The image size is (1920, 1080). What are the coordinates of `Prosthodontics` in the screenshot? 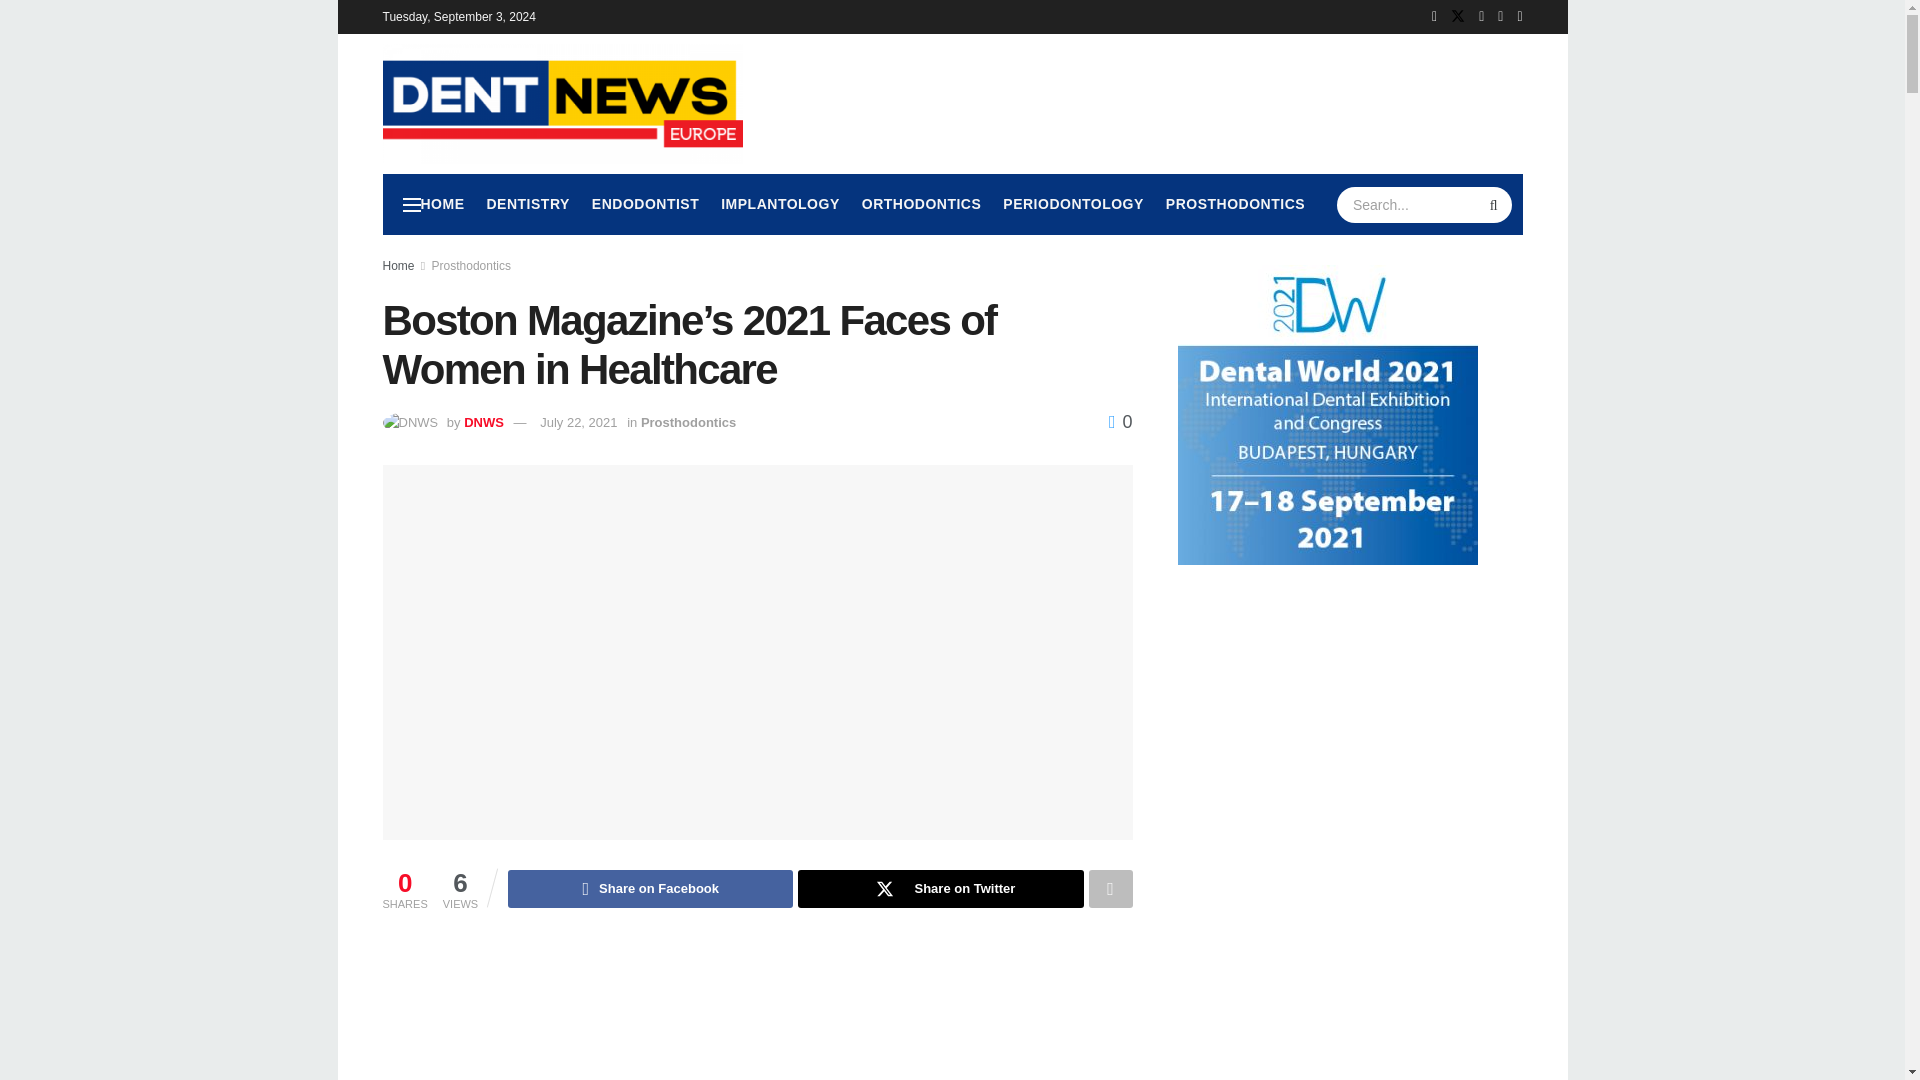 It's located at (688, 422).